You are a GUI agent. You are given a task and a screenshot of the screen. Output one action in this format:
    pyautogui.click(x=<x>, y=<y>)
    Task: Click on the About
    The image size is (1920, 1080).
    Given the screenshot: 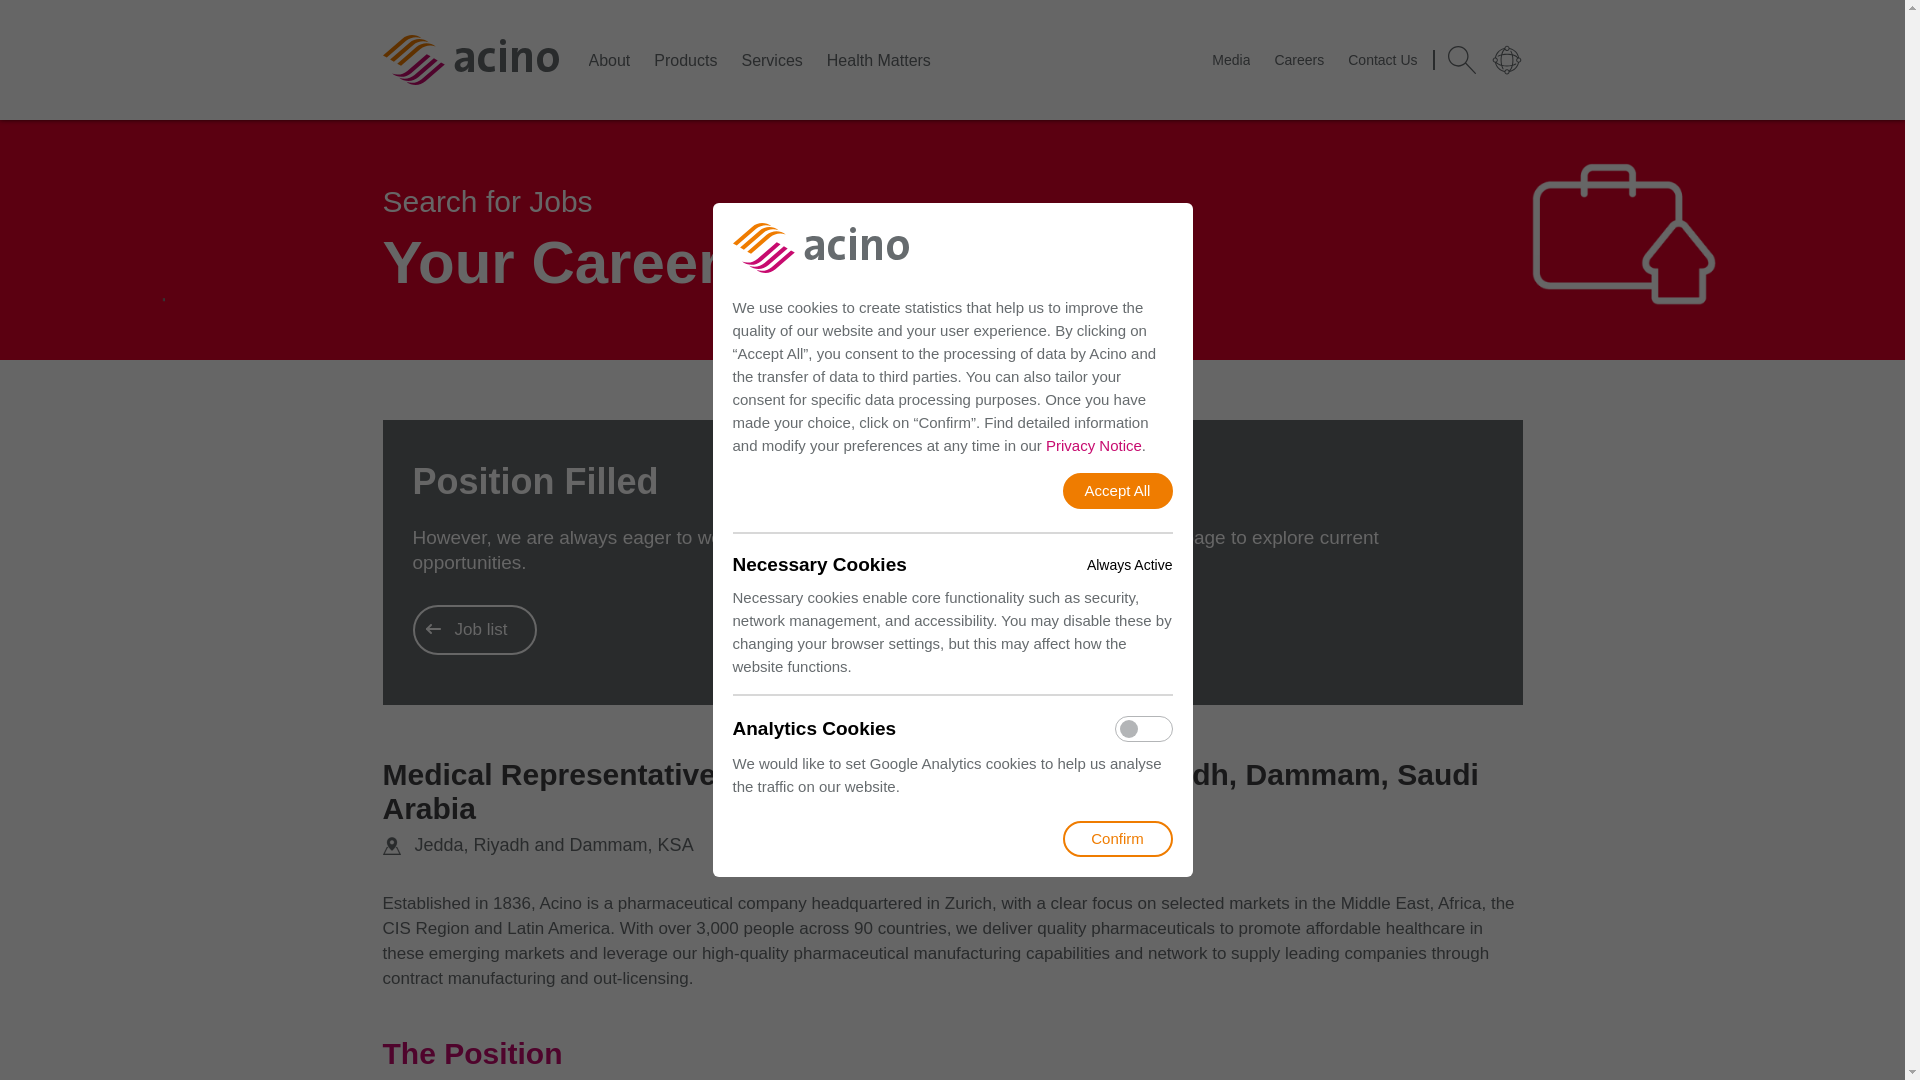 What is the action you would take?
    pyautogui.click(x=608, y=59)
    